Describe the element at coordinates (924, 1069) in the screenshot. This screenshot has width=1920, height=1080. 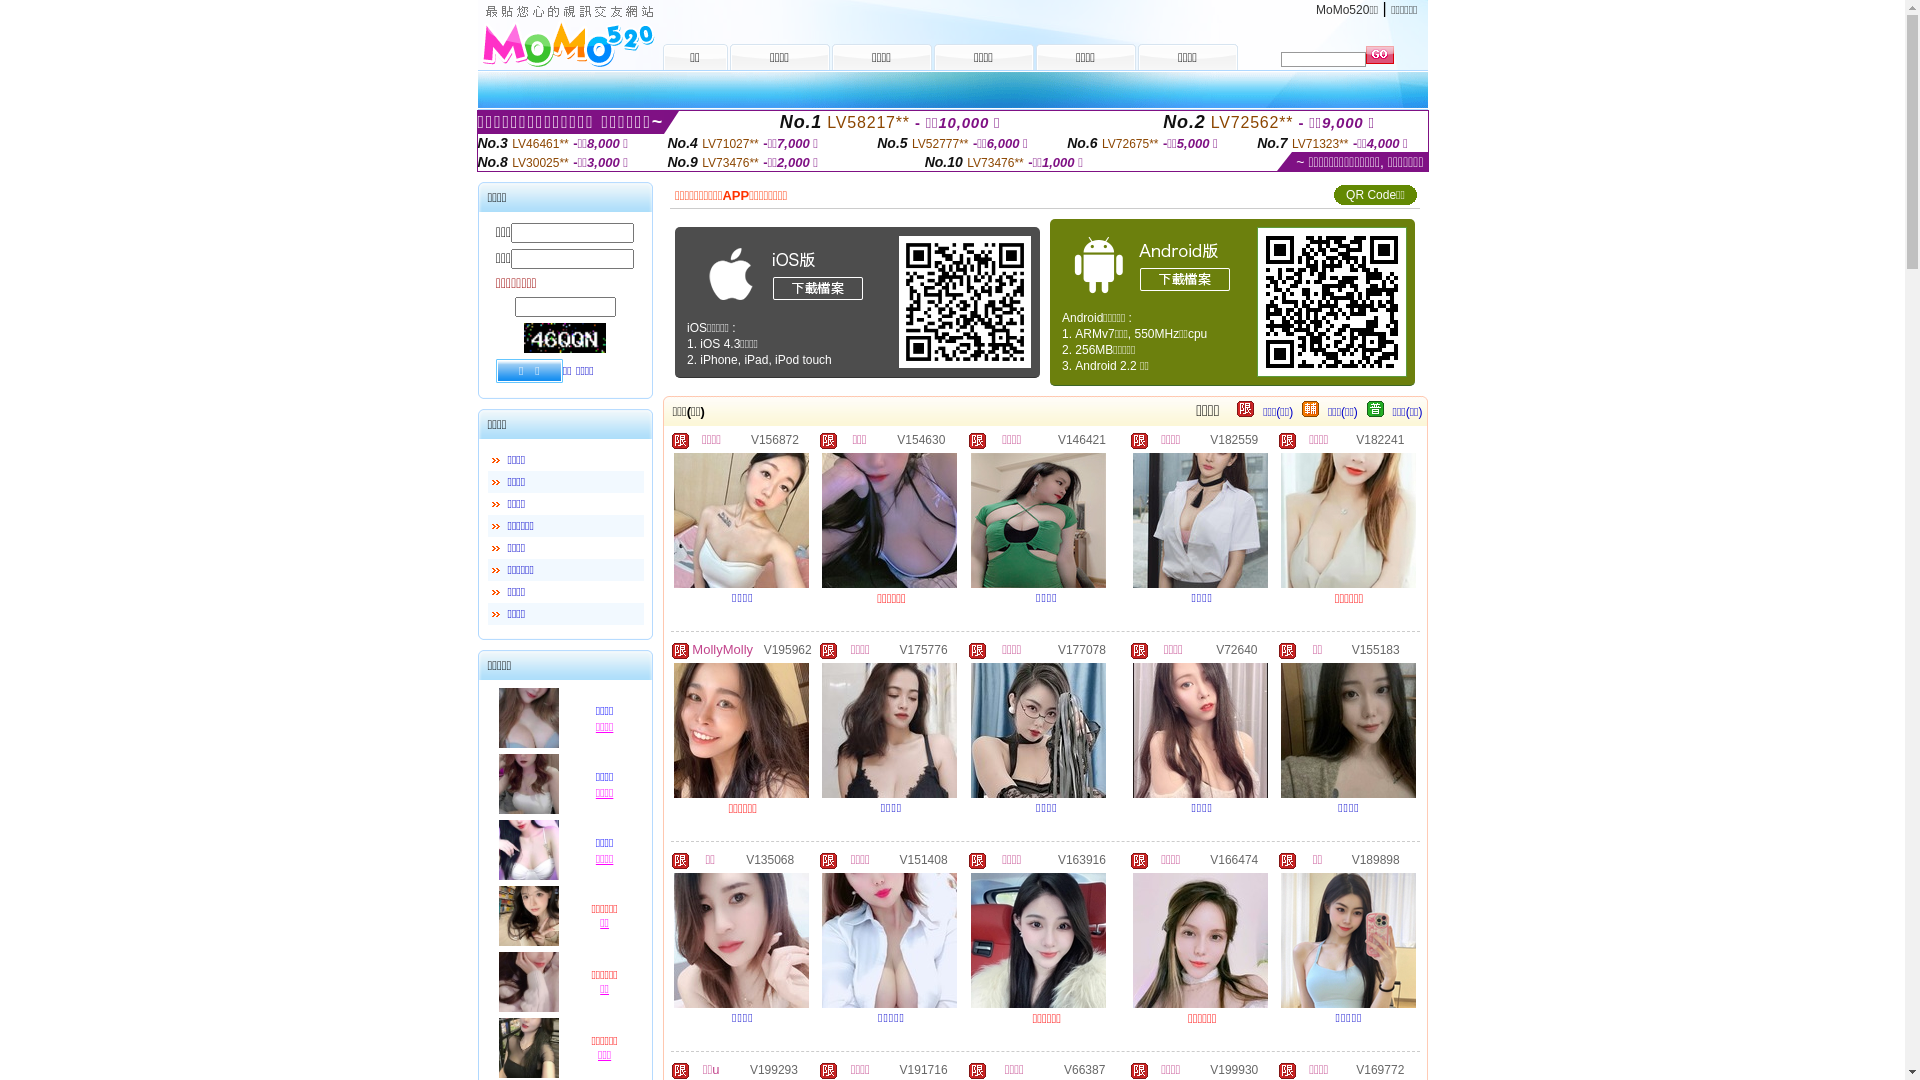
I see `V191716` at that location.